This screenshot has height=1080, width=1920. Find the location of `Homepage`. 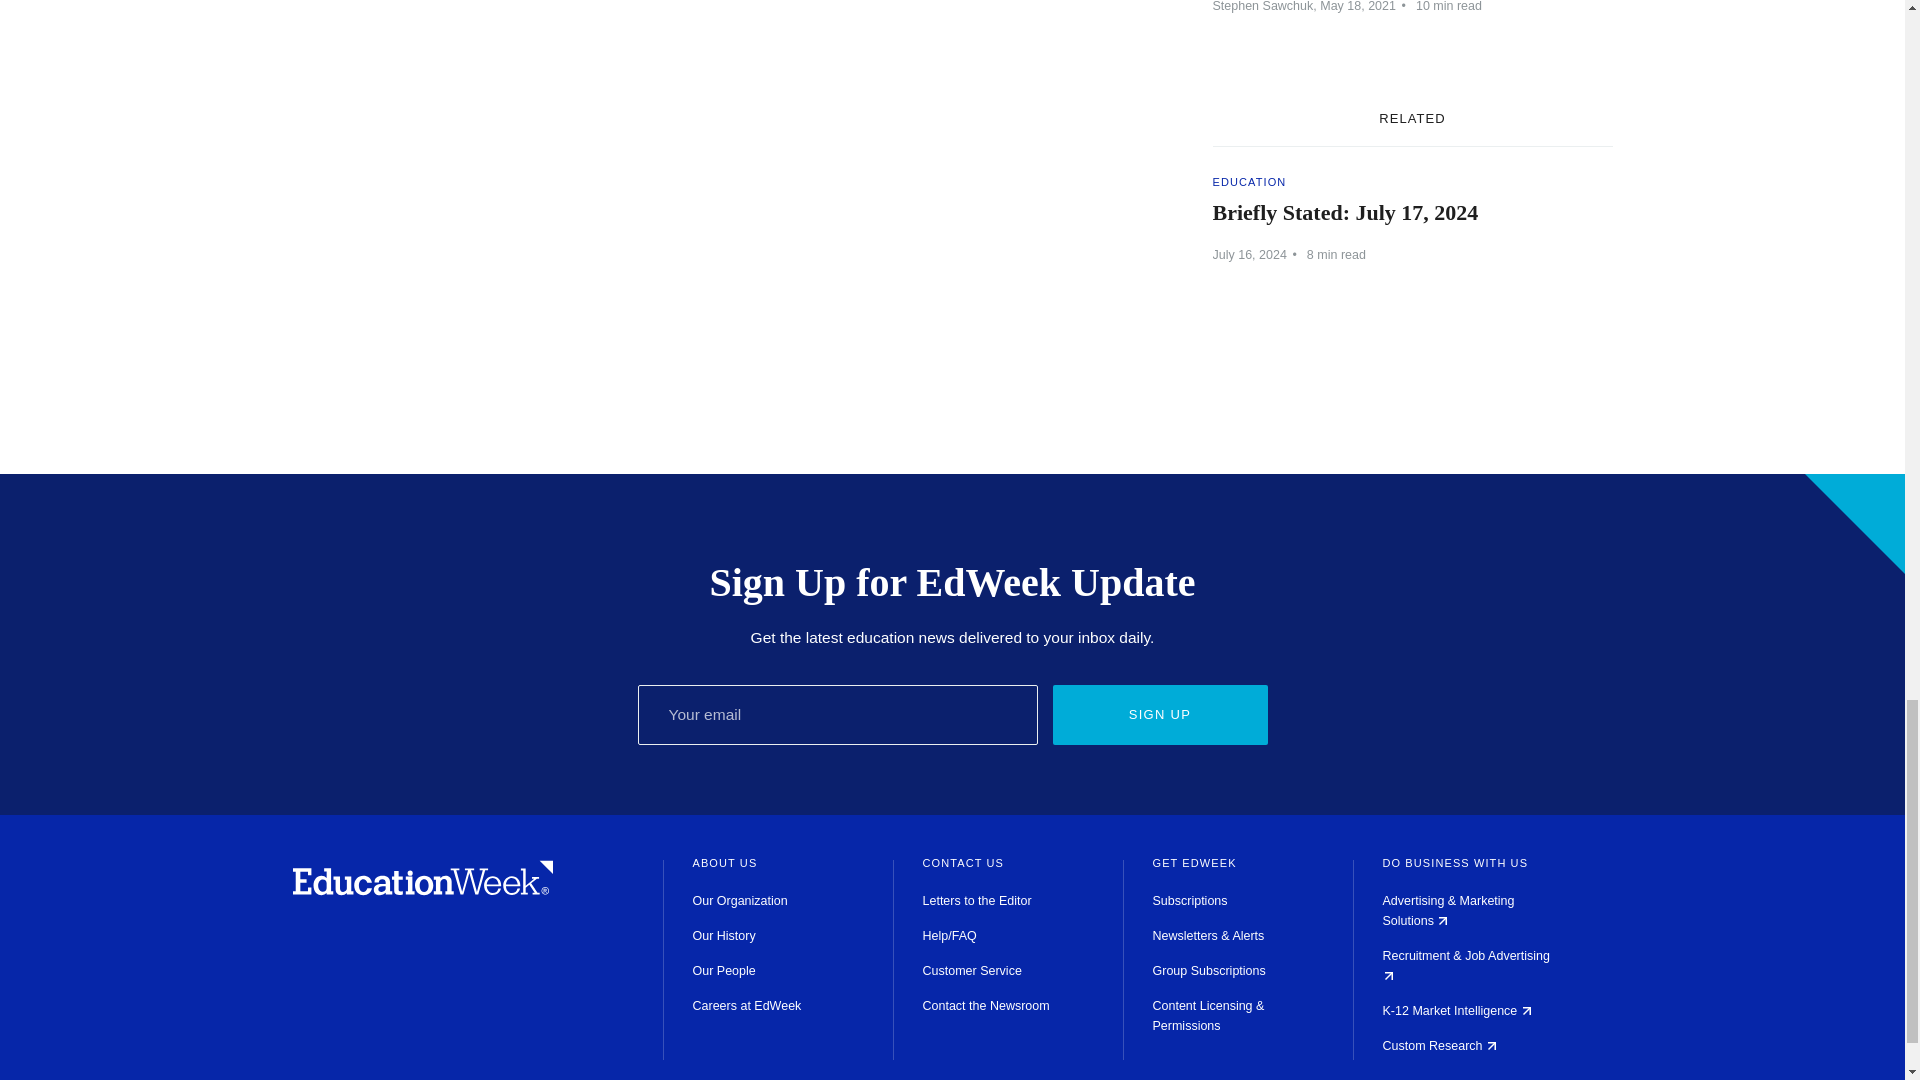

Homepage is located at coordinates (422, 890).